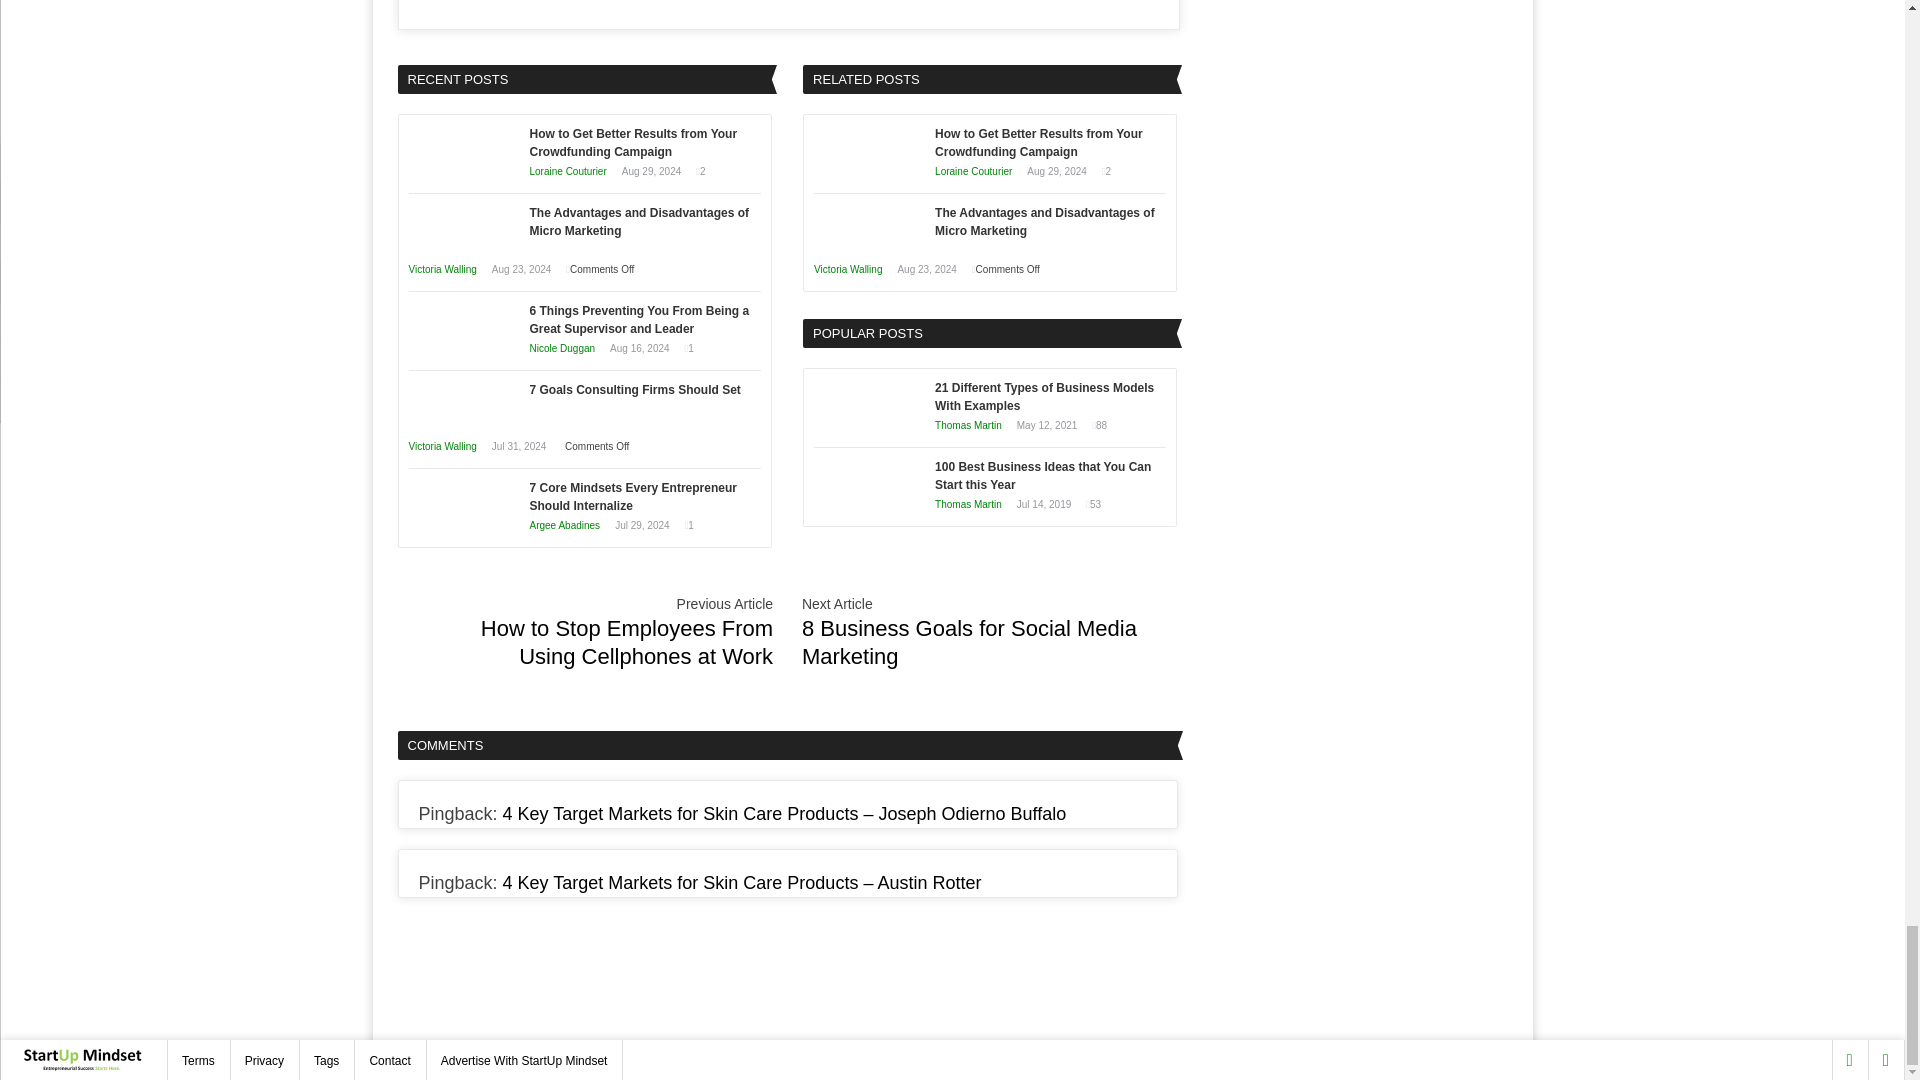 The image size is (1920, 1080). Describe the element at coordinates (973, 170) in the screenshot. I see `Posts by Loraine Couturier` at that location.